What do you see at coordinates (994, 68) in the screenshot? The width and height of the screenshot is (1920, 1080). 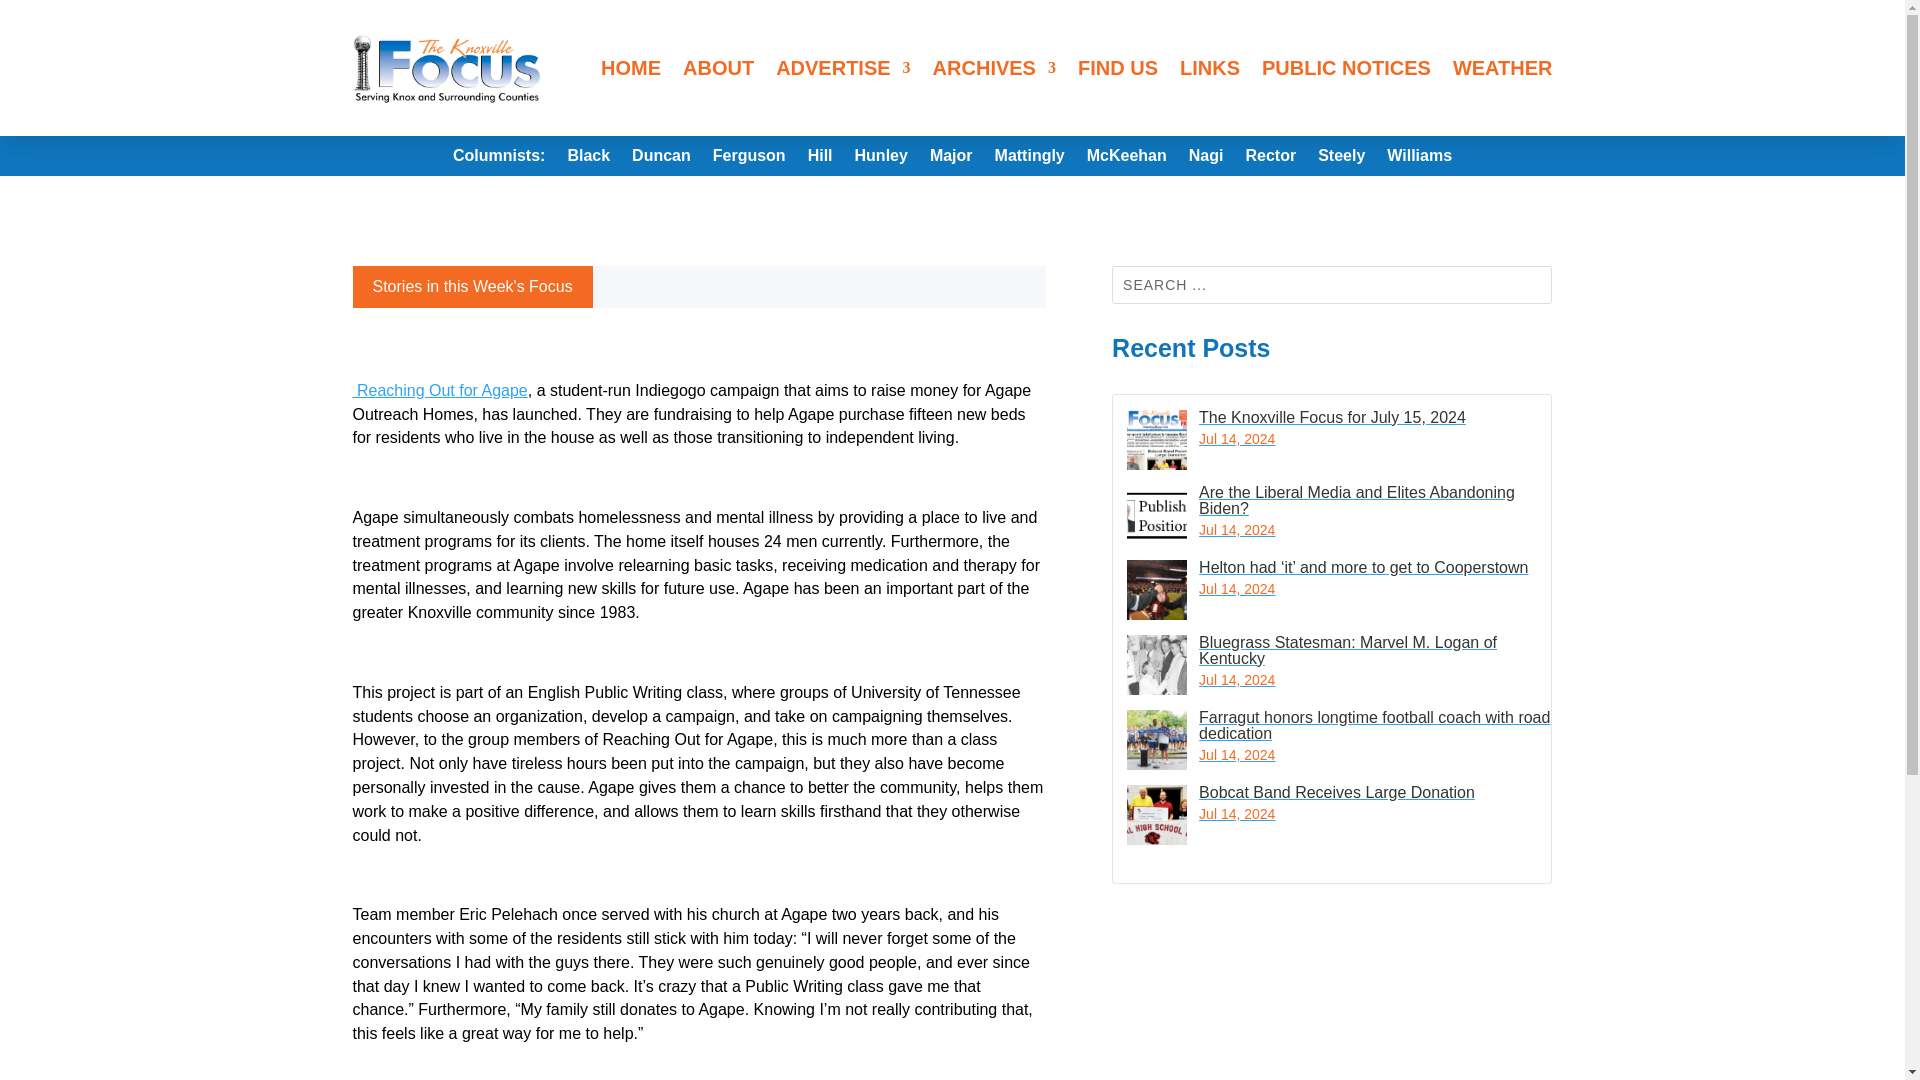 I see `ARCHIVES` at bounding box center [994, 68].